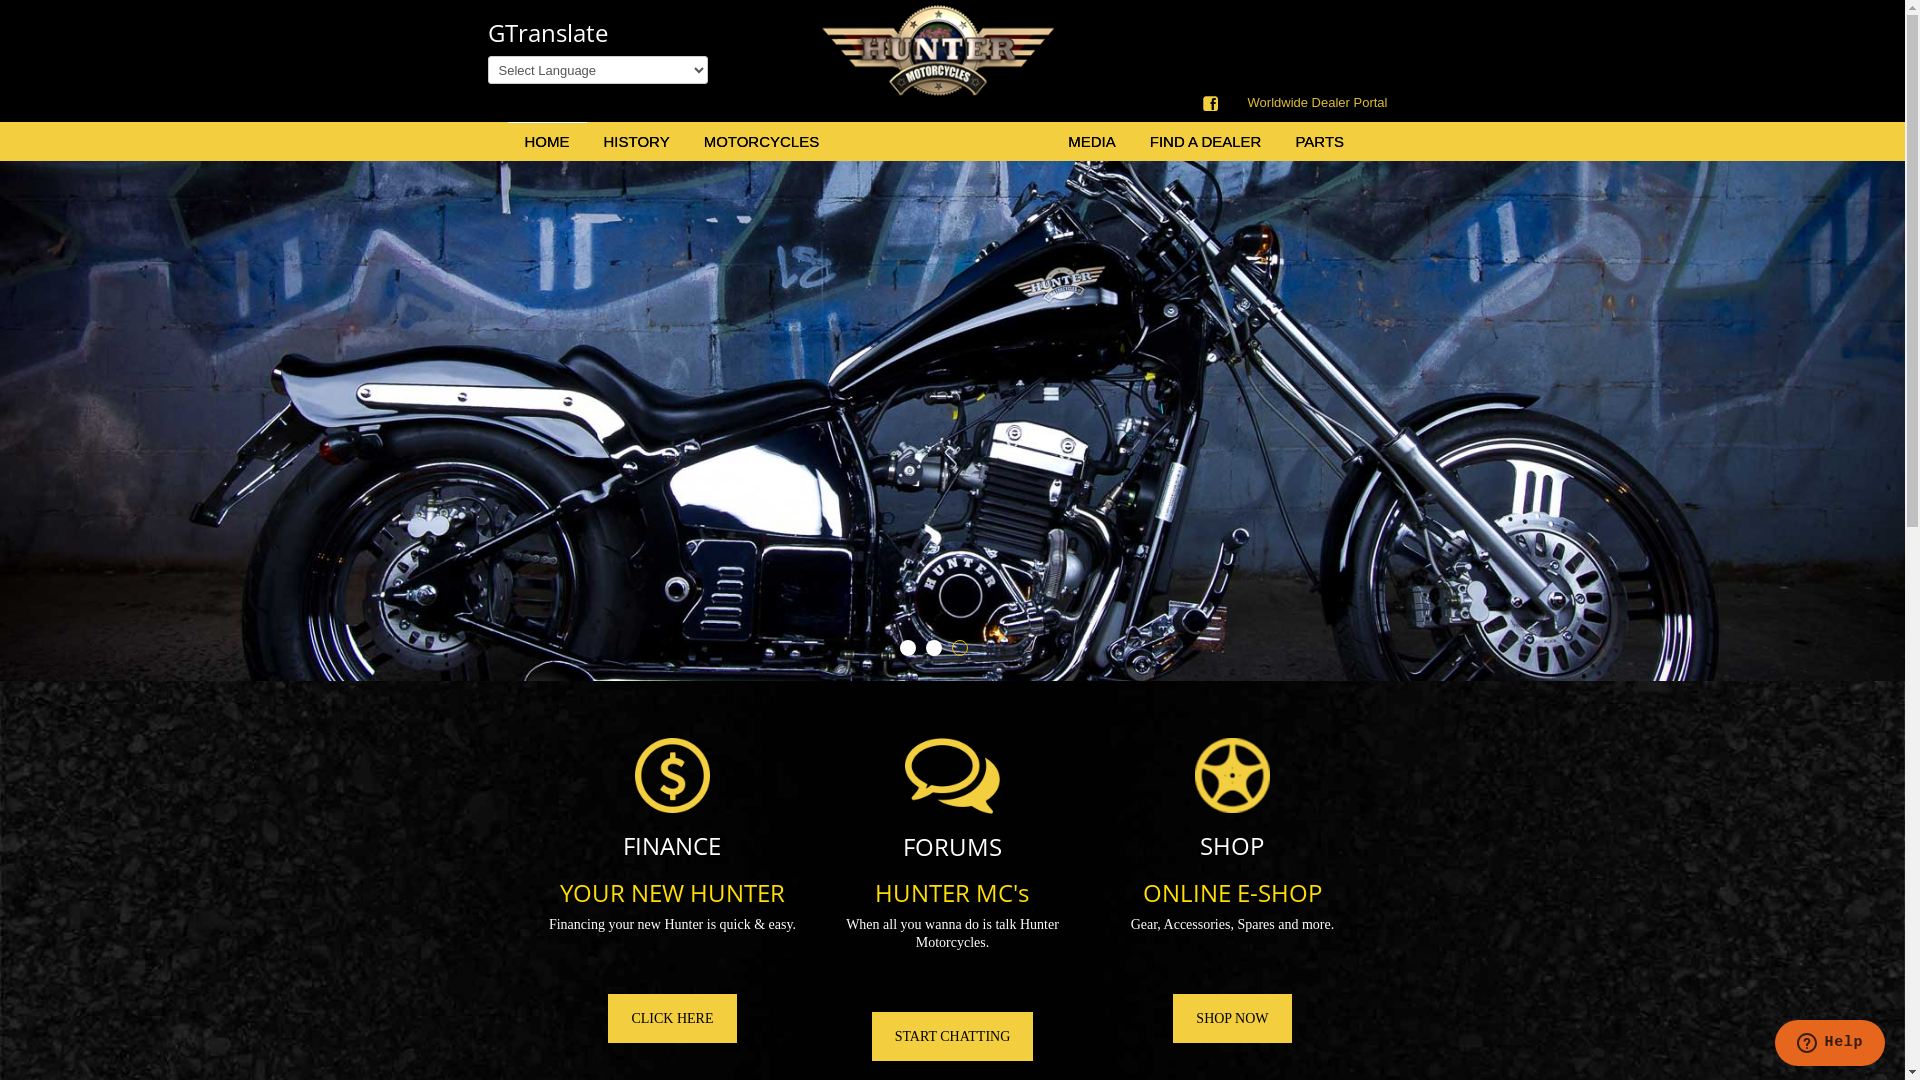 The height and width of the screenshot is (1080, 1920). What do you see at coordinates (672, 1018) in the screenshot?
I see `CLICK HERE` at bounding box center [672, 1018].